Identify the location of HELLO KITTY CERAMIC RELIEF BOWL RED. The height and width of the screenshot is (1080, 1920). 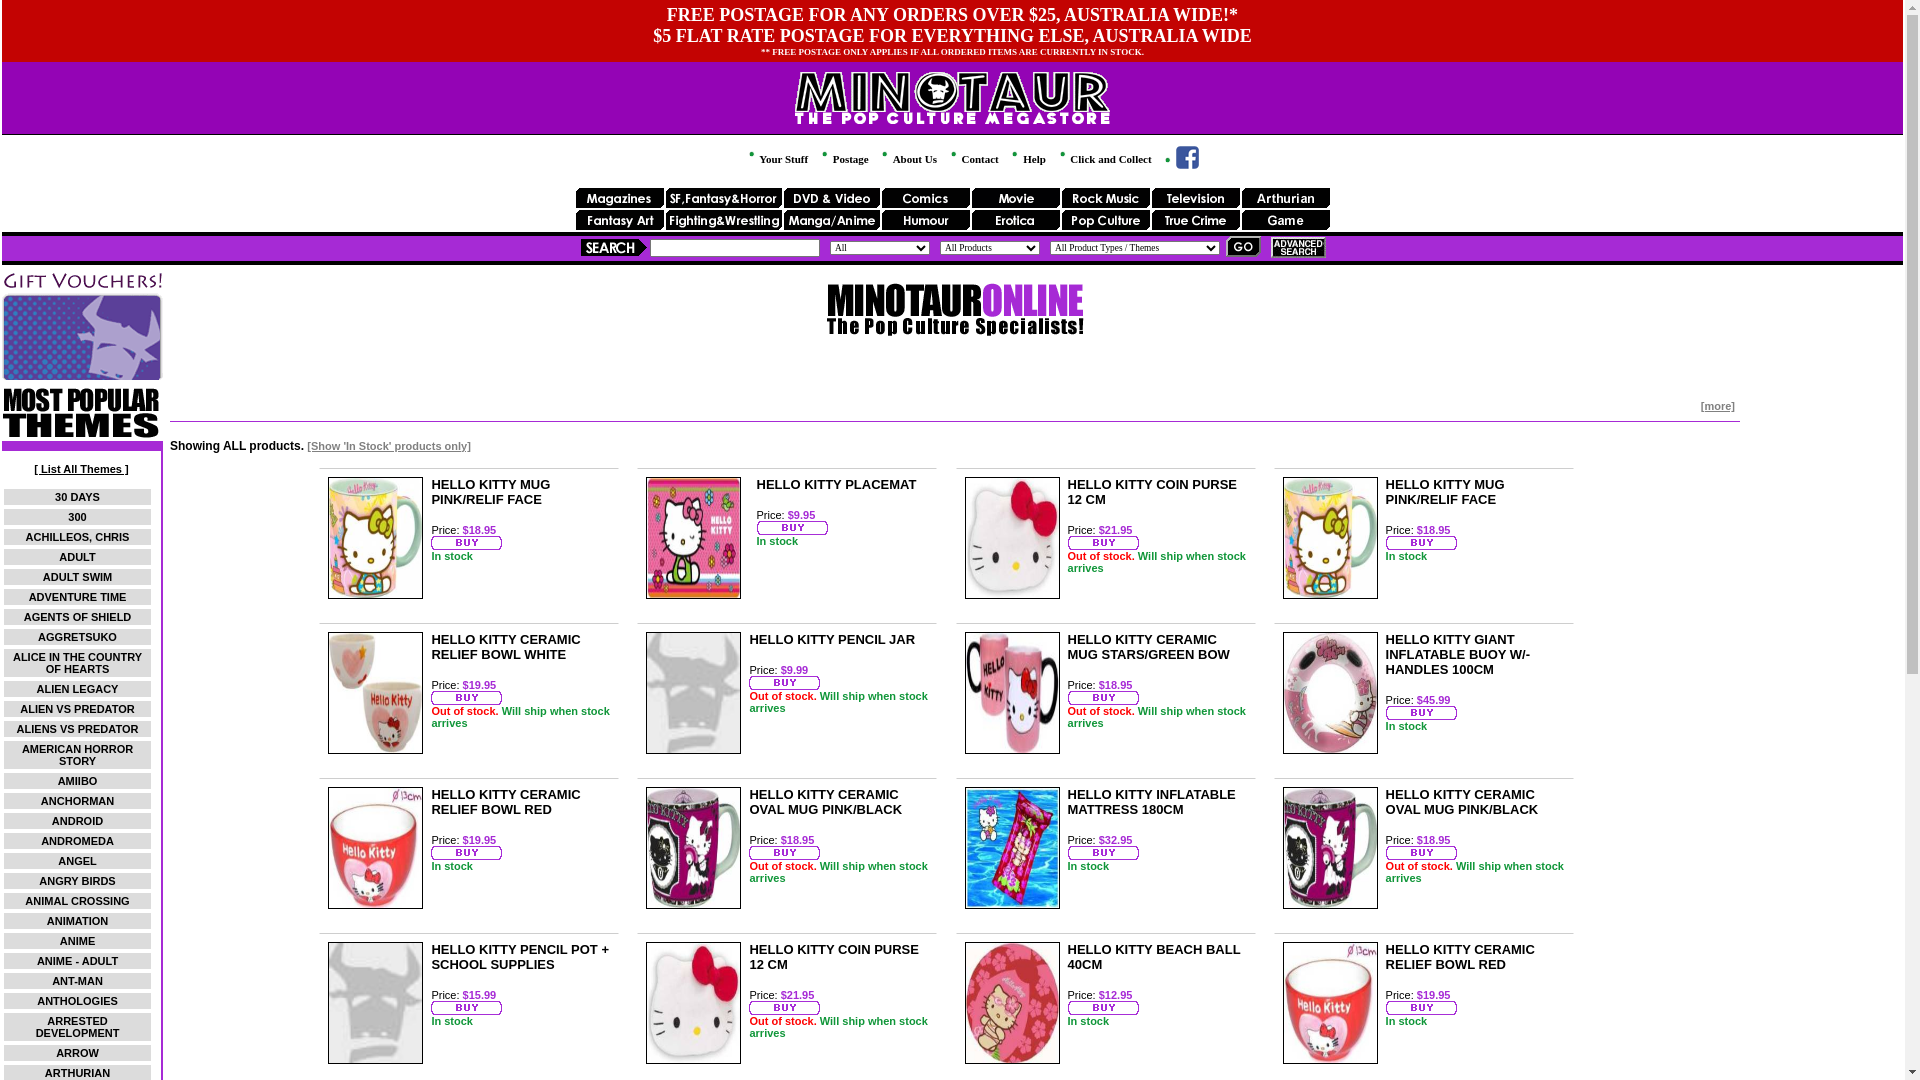
(1460, 957).